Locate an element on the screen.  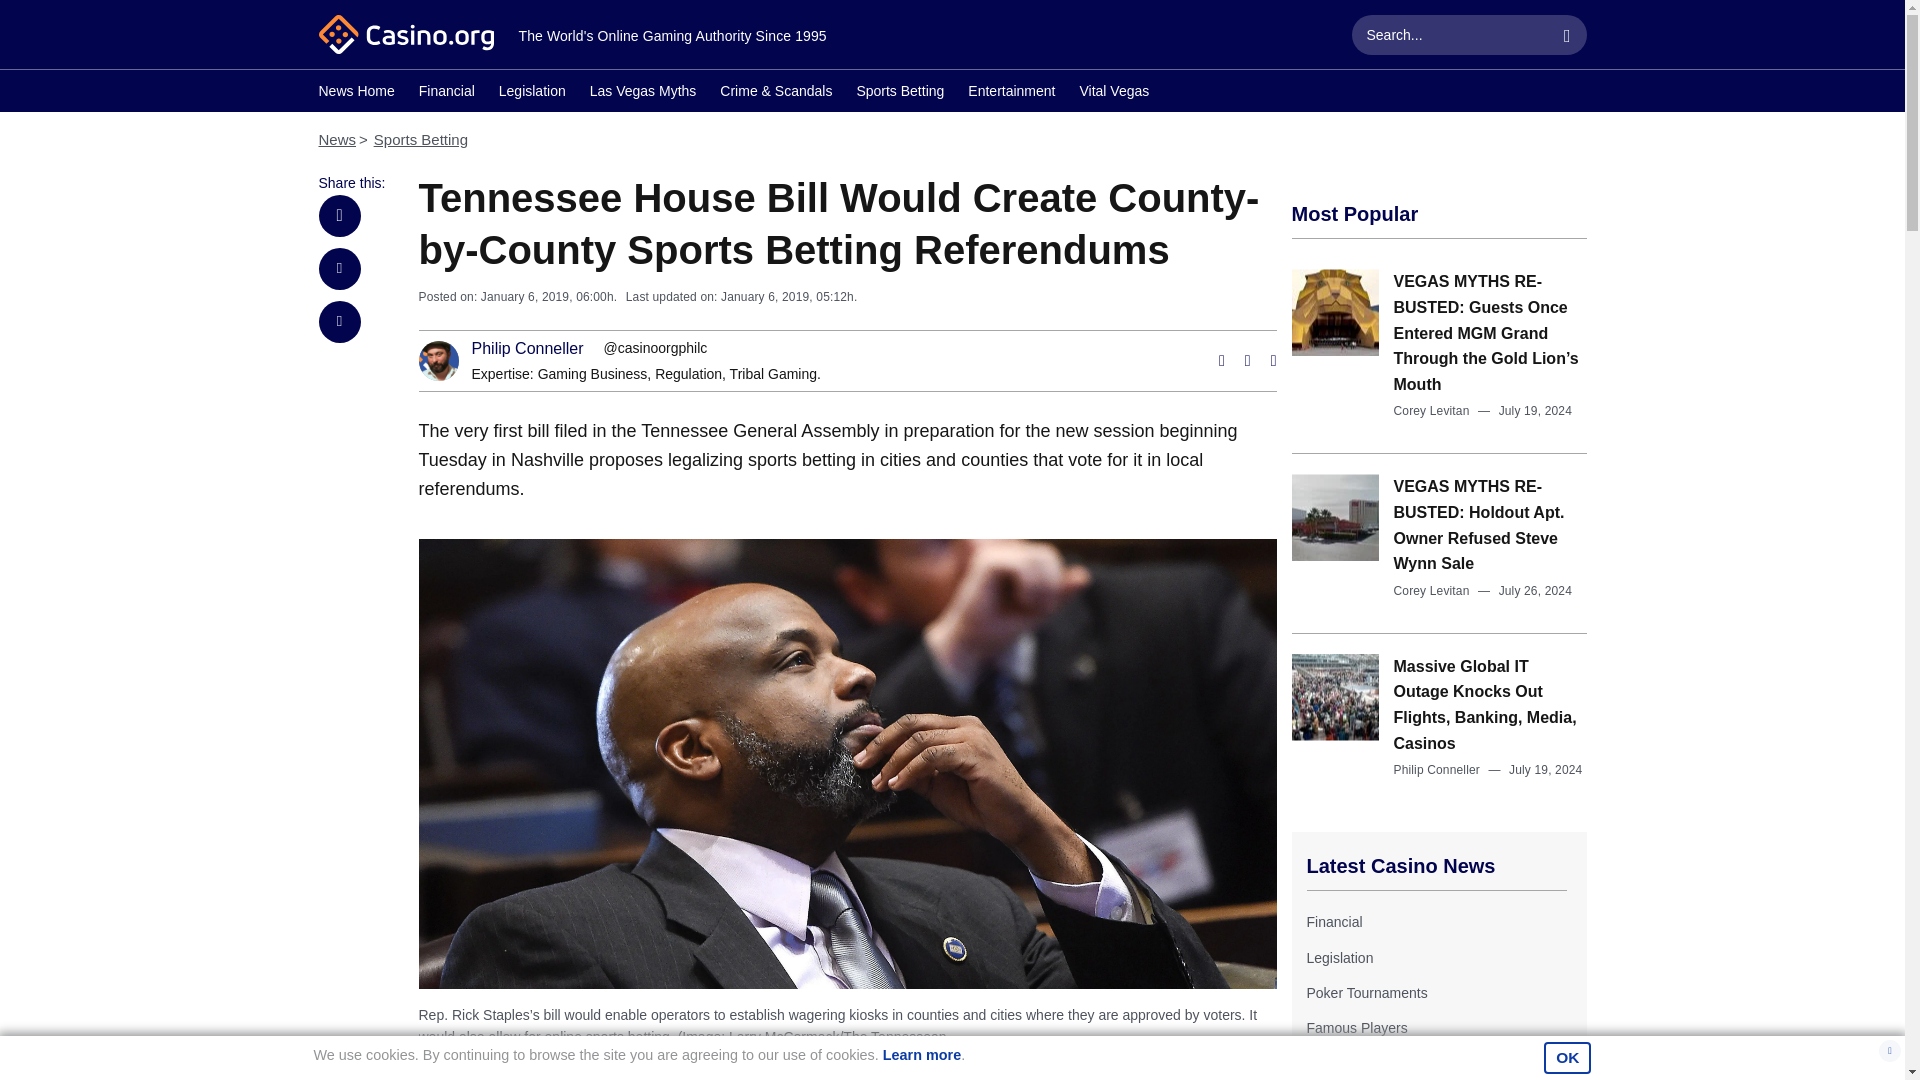
Famous Players is located at coordinates (1356, 1027).